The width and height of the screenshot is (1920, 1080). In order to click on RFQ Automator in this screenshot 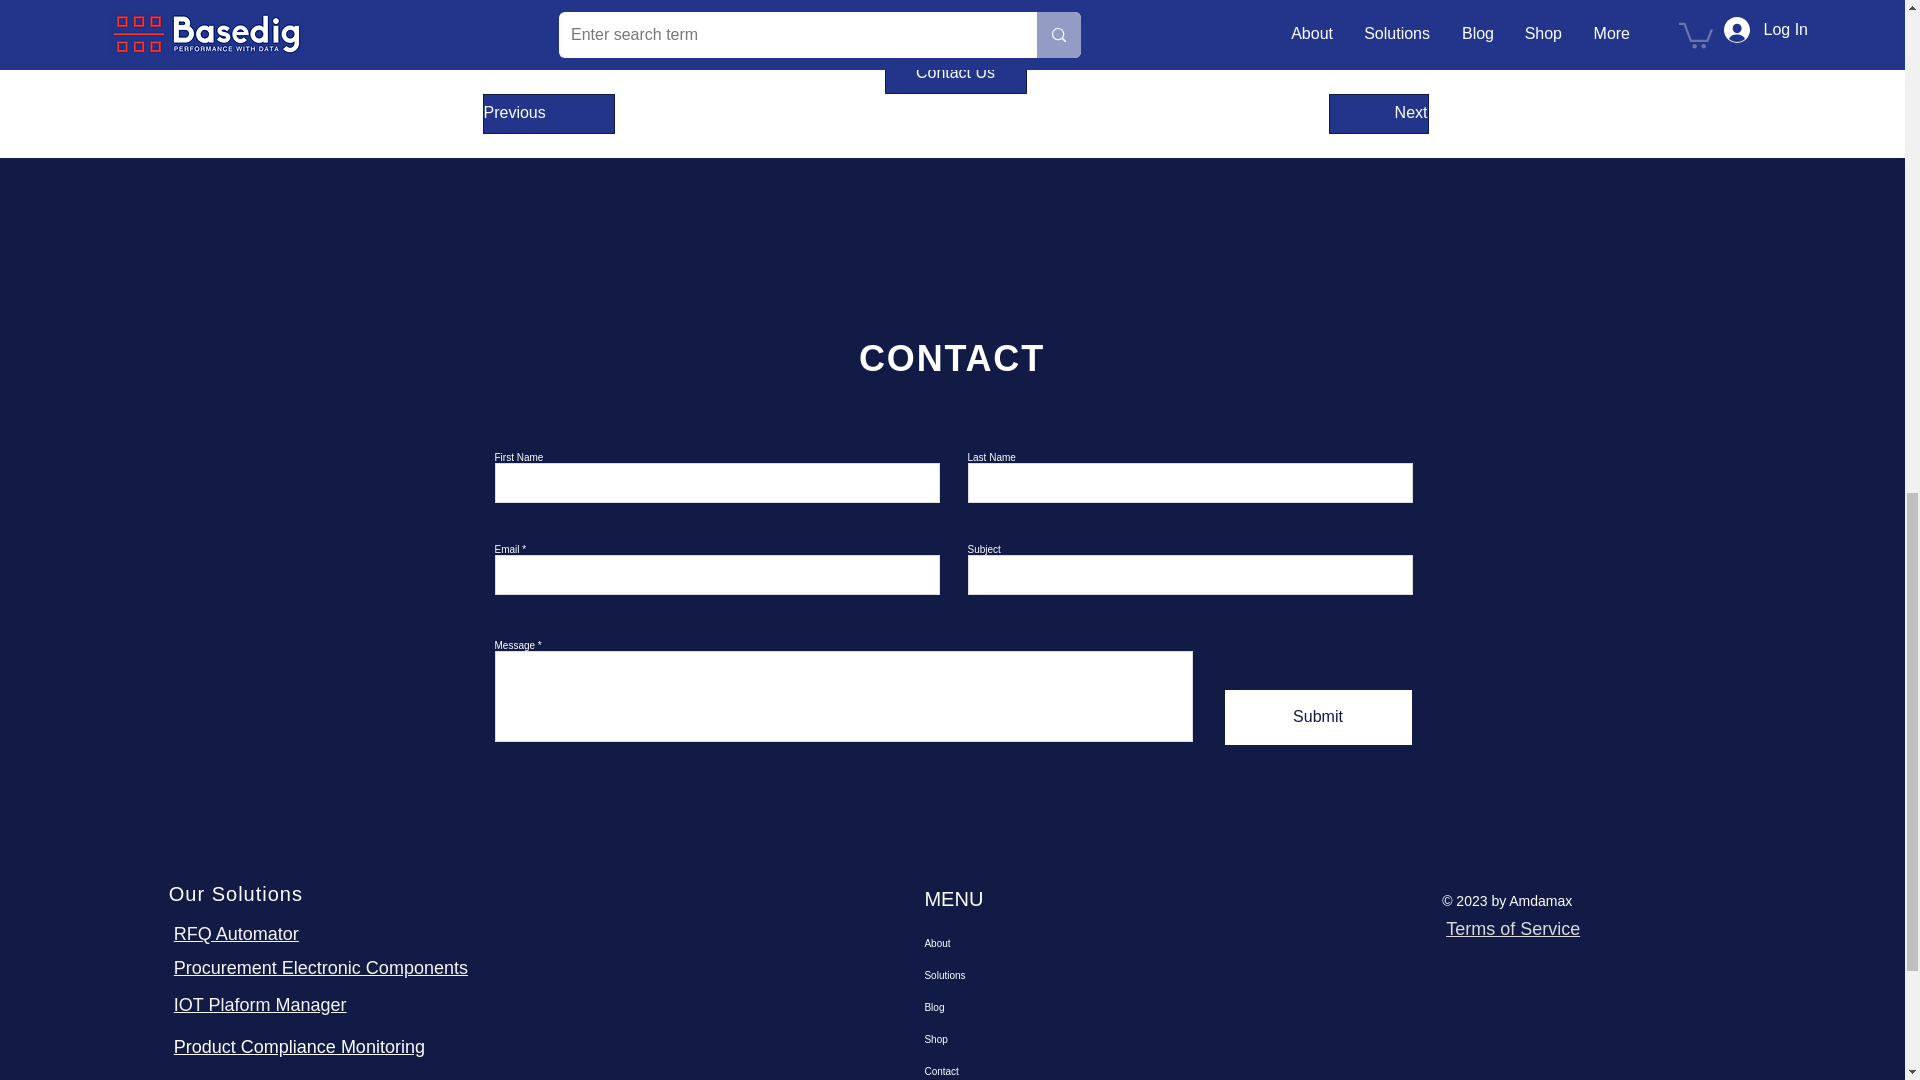, I will do `click(236, 934)`.